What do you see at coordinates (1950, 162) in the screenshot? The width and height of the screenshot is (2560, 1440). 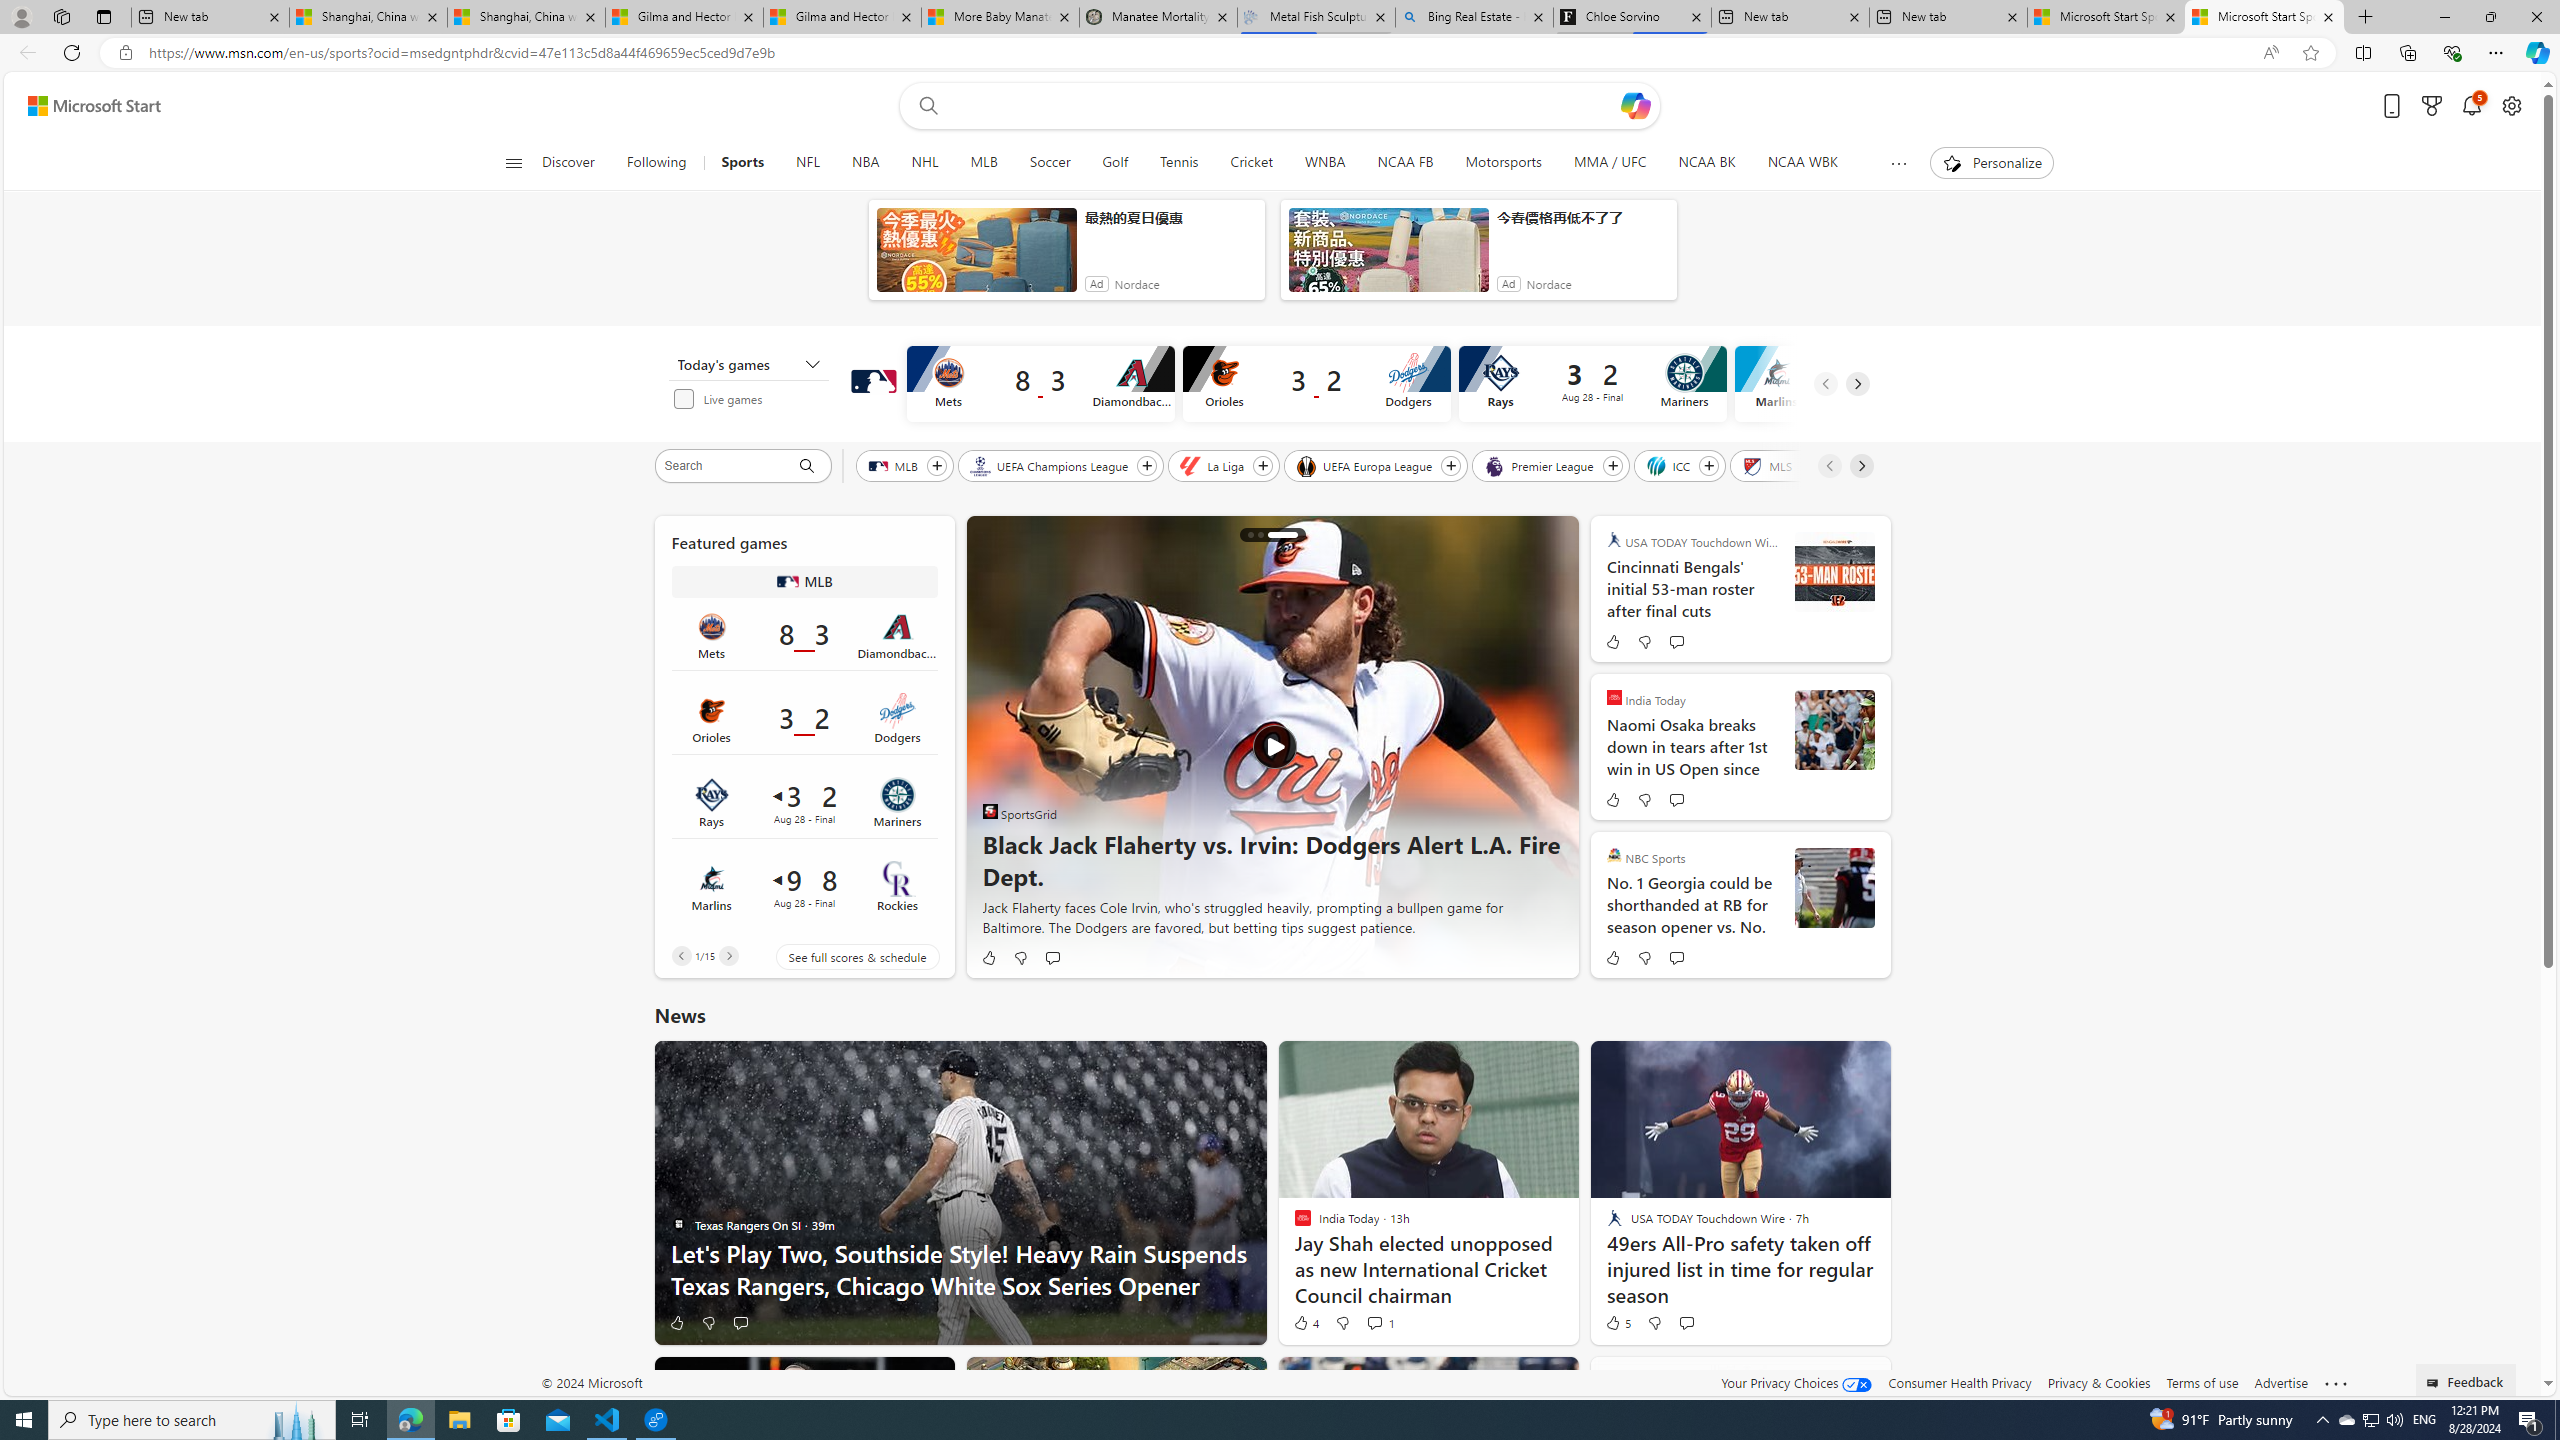 I see `To get missing image descriptions, open the context menu.` at bounding box center [1950, 162].